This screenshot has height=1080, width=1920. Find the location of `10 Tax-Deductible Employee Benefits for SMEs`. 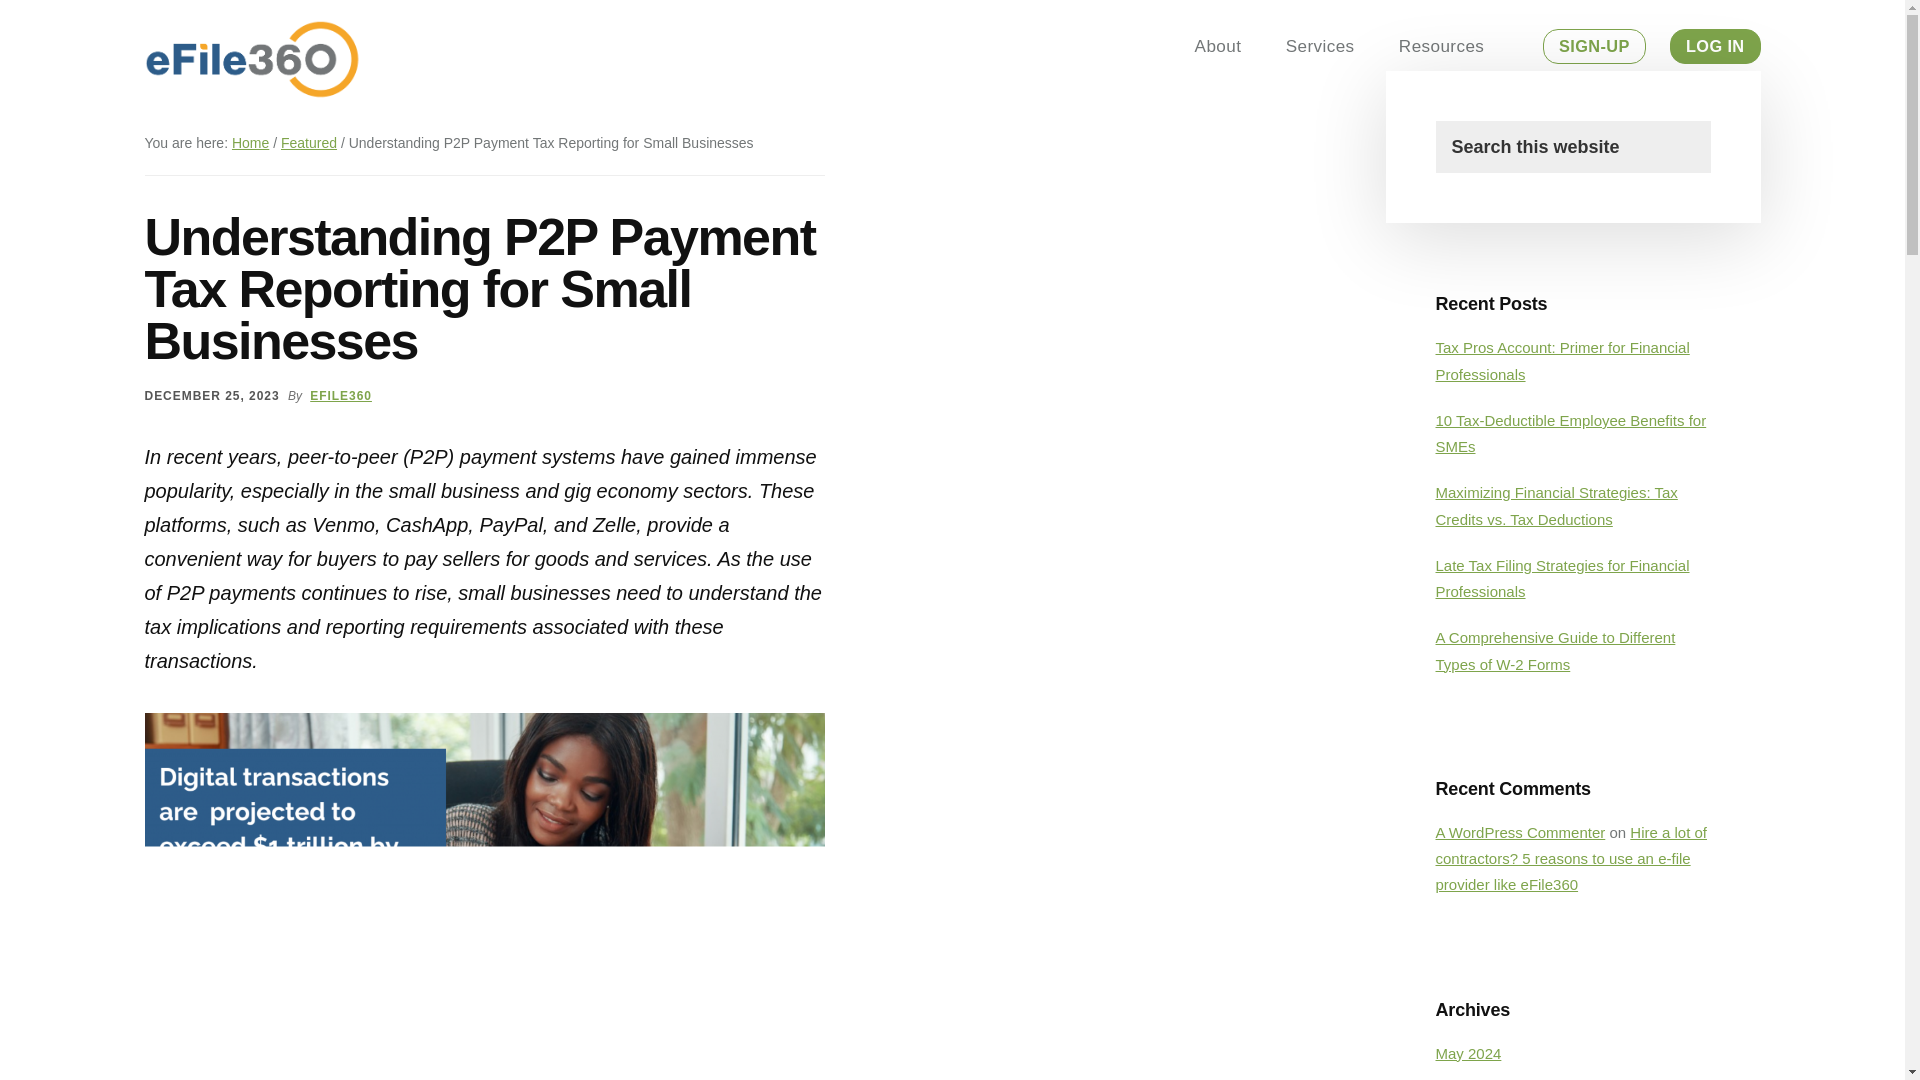

10 Tax-Deductible Employee Benefits for SMEs is located at coordinates (1571, 432).